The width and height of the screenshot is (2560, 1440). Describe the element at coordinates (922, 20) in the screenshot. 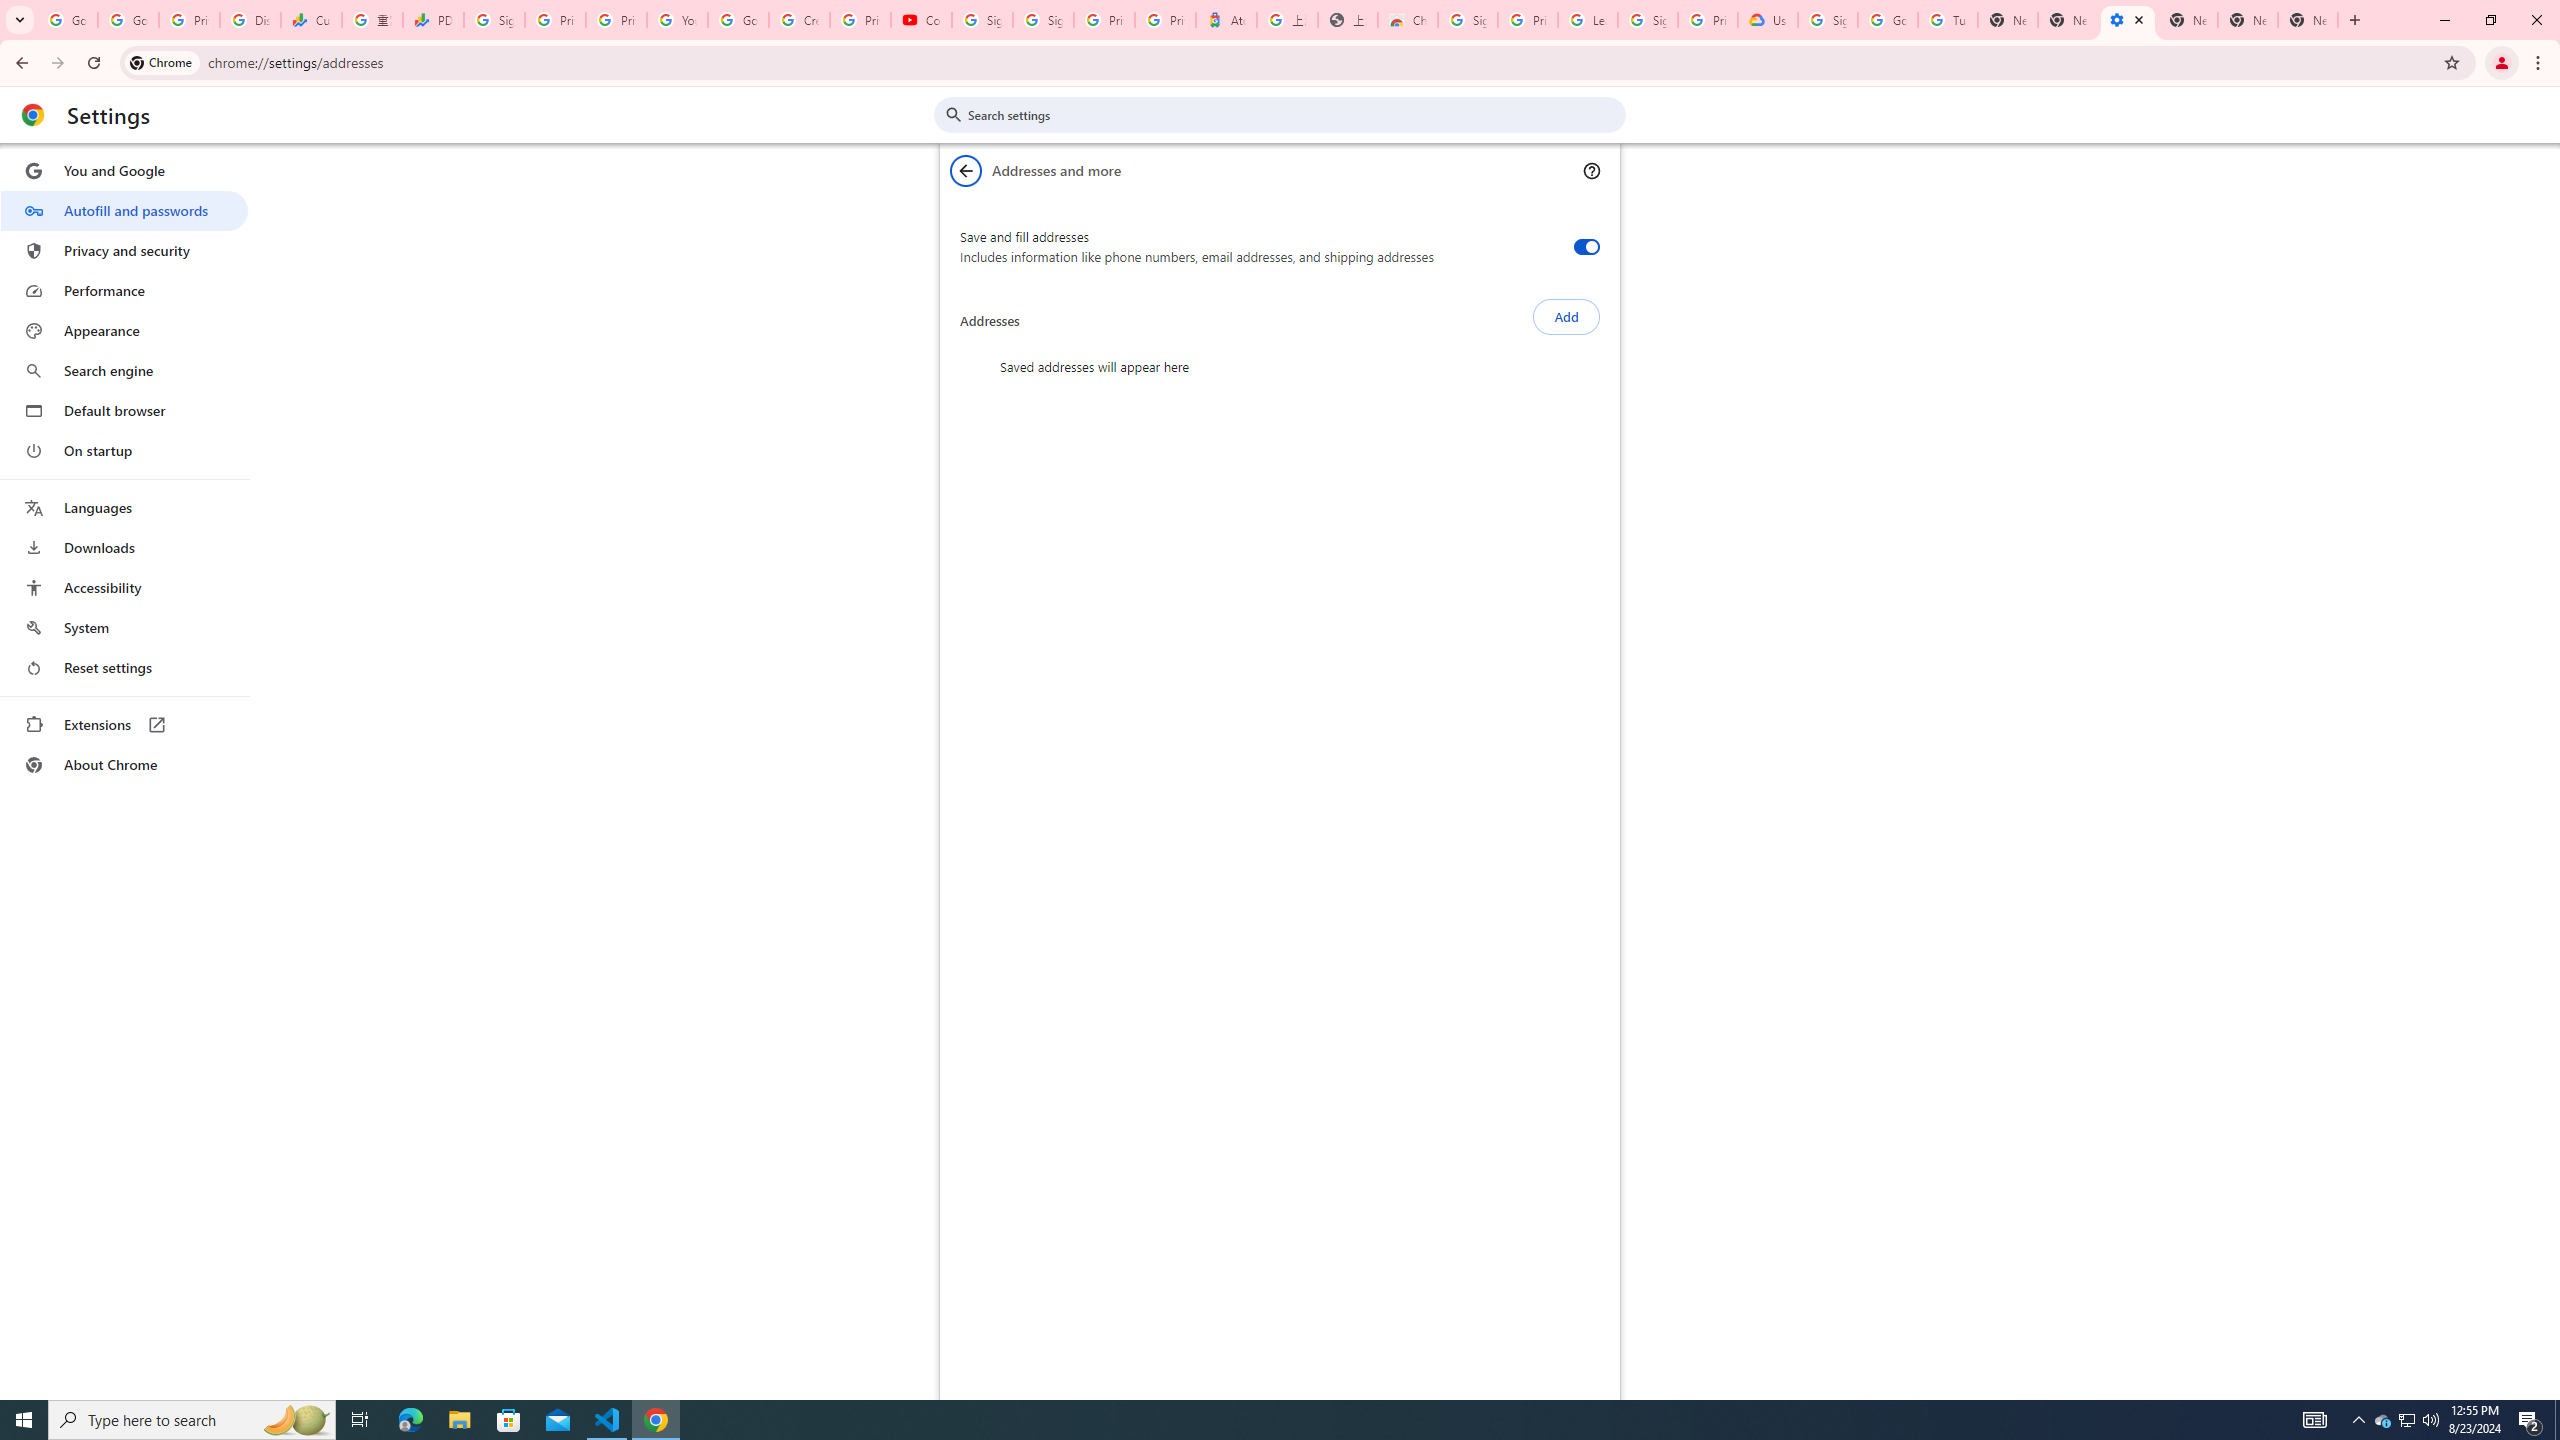

I see `Content Creator Programs & Opportunities - YouTube Creators` at that location.